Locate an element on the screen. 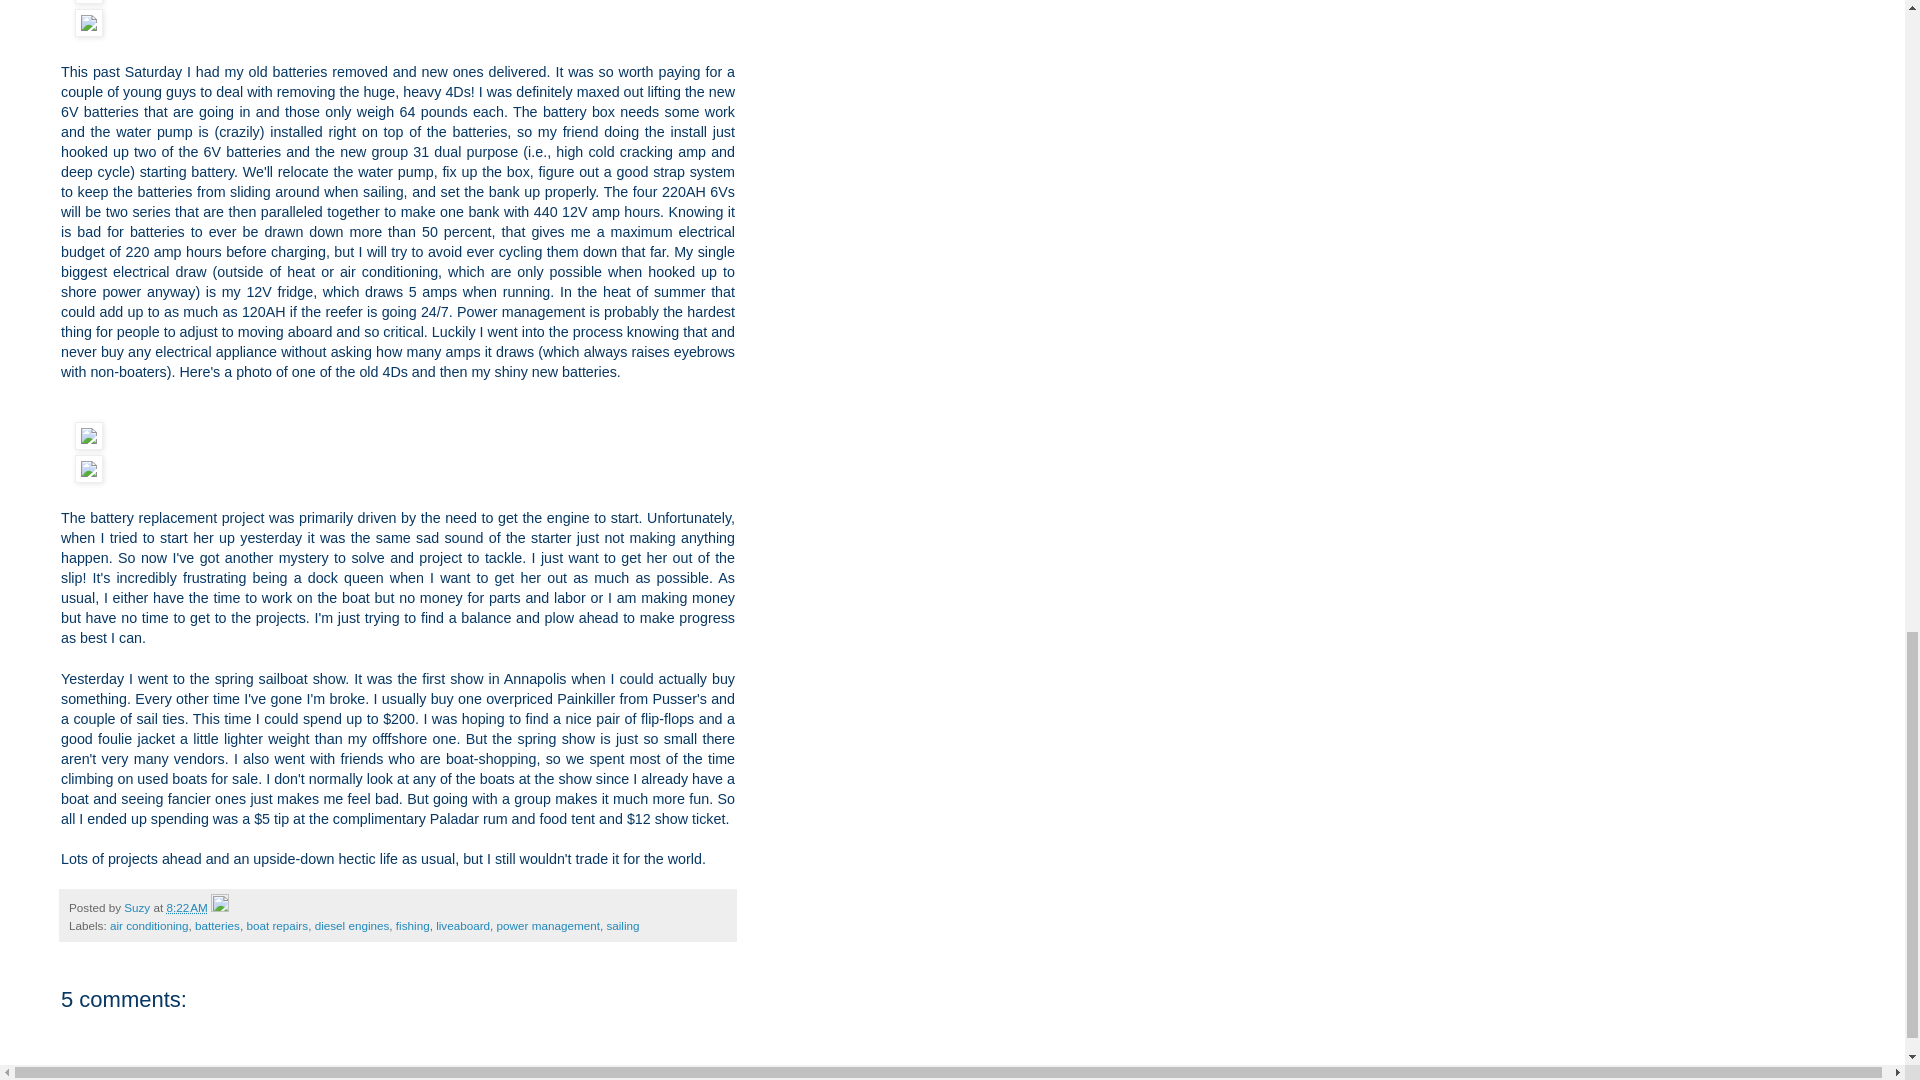  author profile is located at coordinates (138, 906).